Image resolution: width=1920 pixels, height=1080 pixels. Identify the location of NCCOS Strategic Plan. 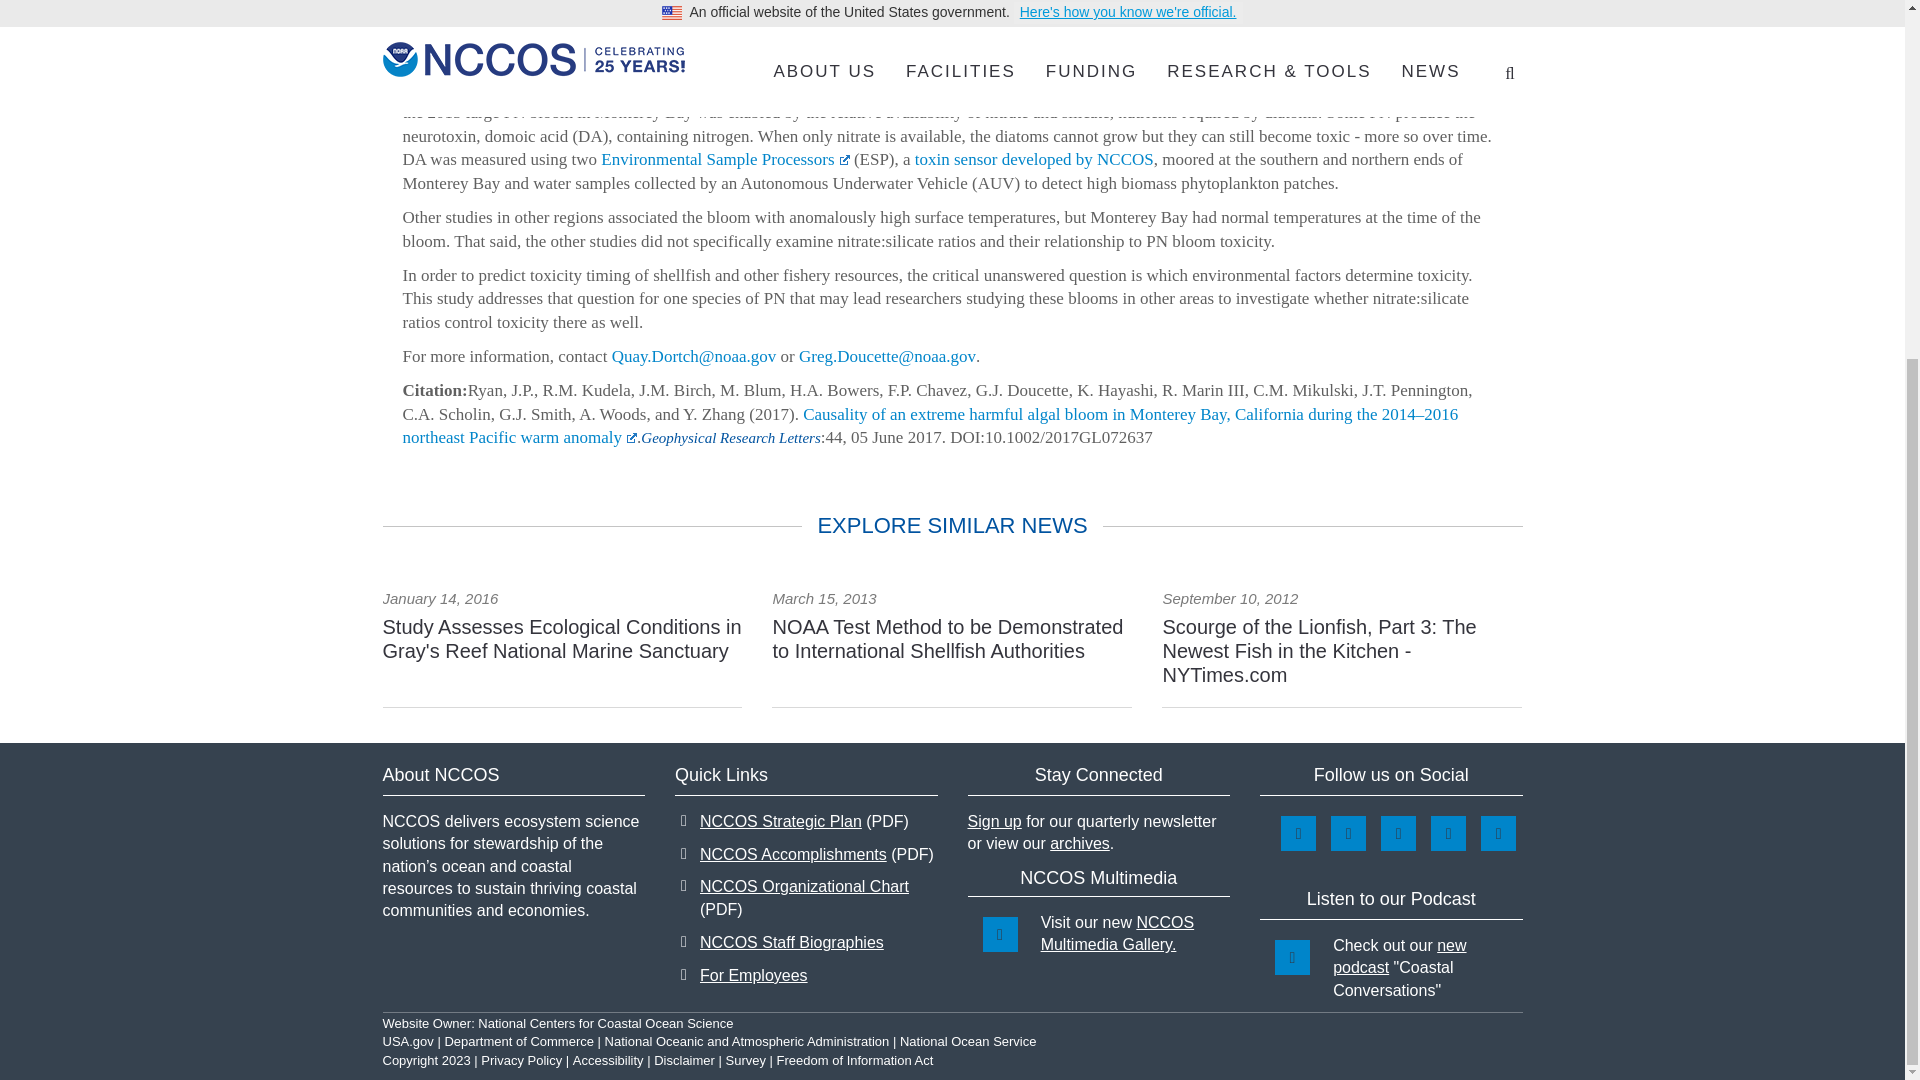
(804, 822).